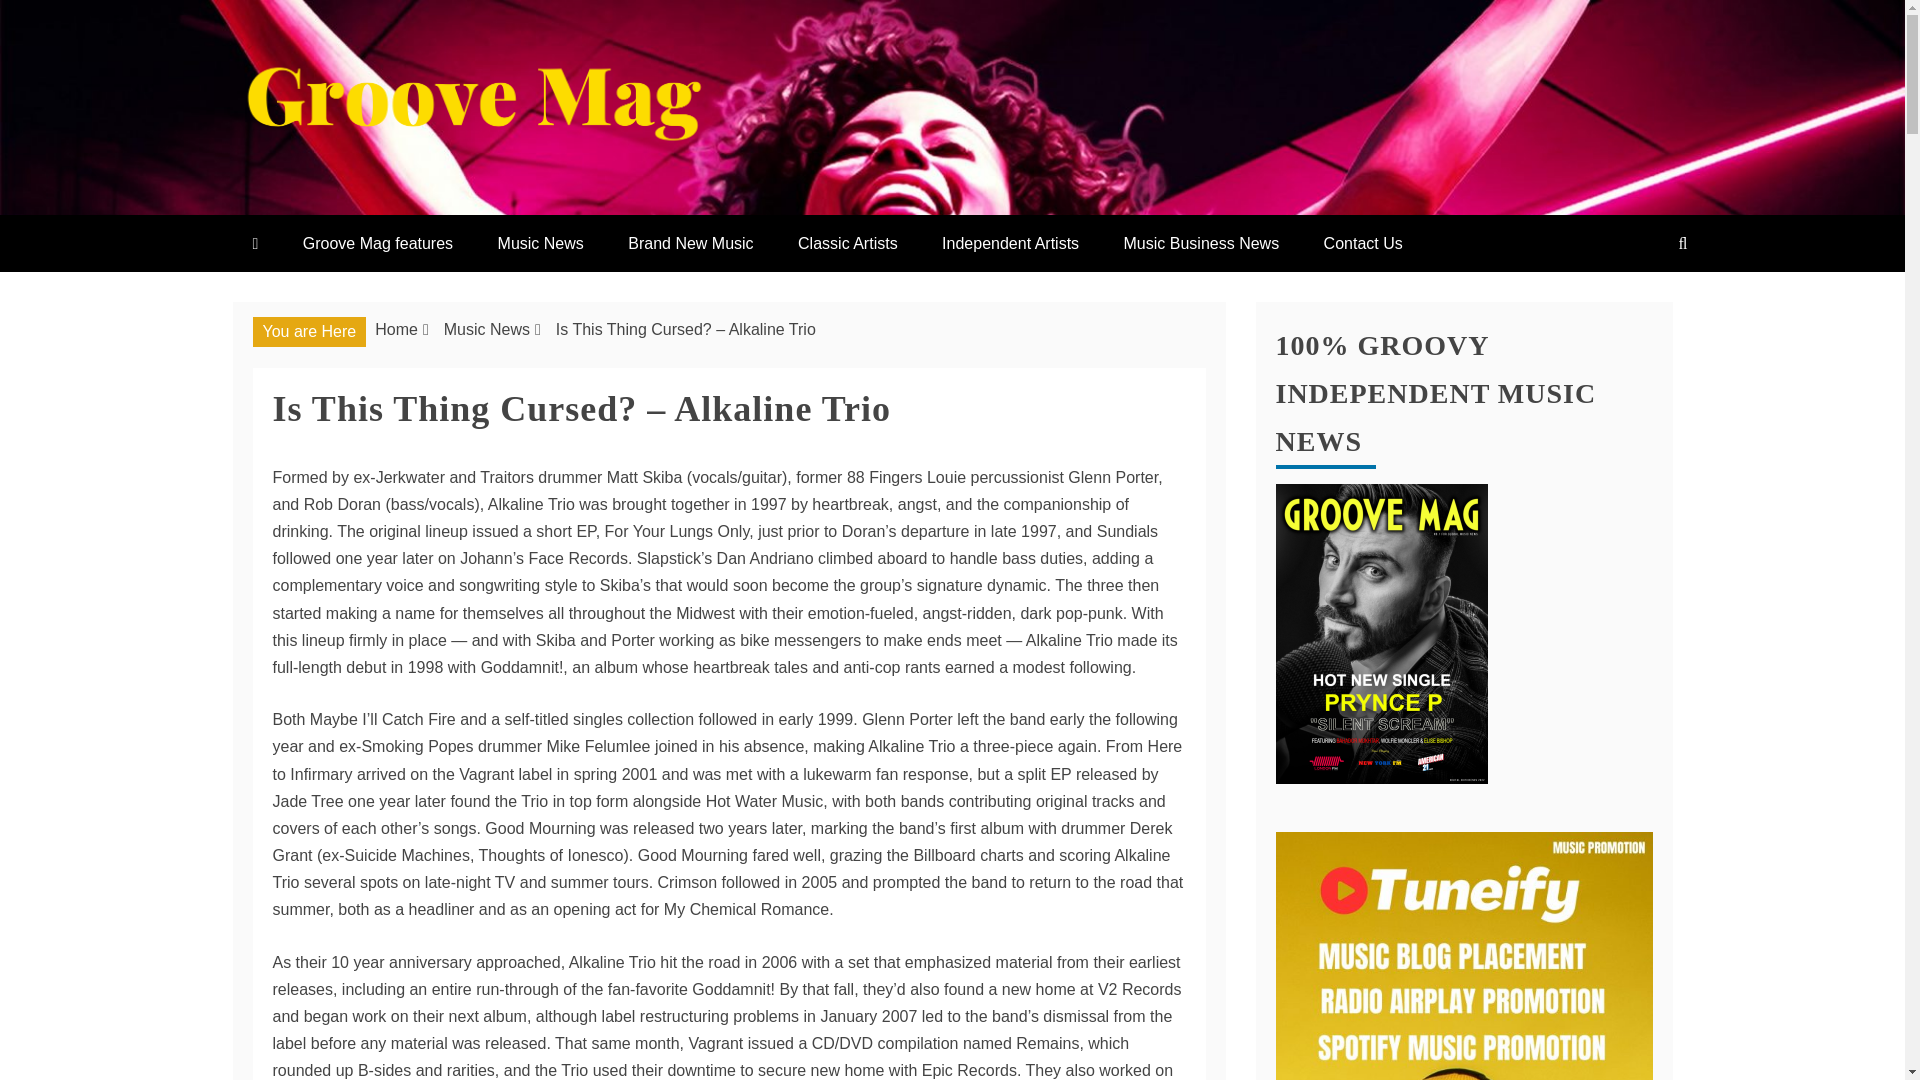 Image resolution: width=1920 pixels, height=1080 pixels. I want to click on Contact Us, so click(1362, 243).